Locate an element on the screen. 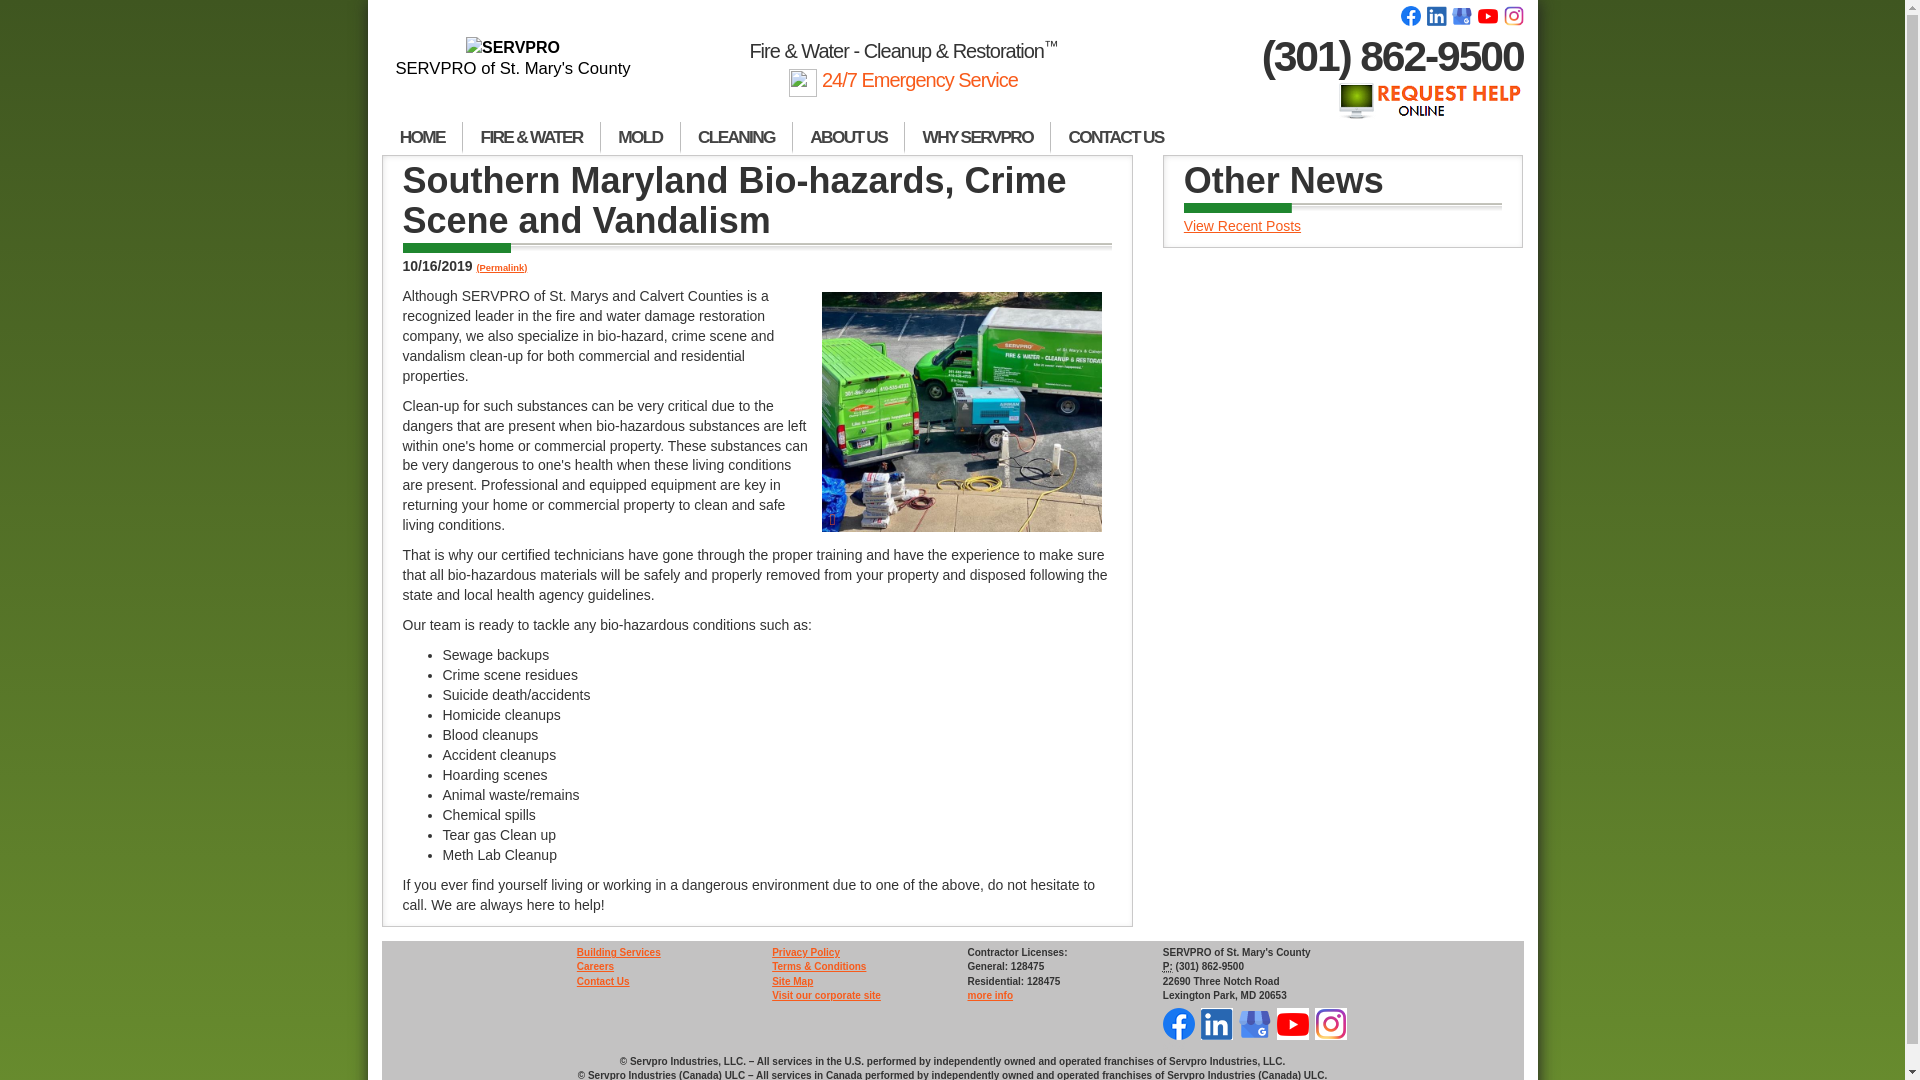  CLEANING is located at coordinates (736, 138).